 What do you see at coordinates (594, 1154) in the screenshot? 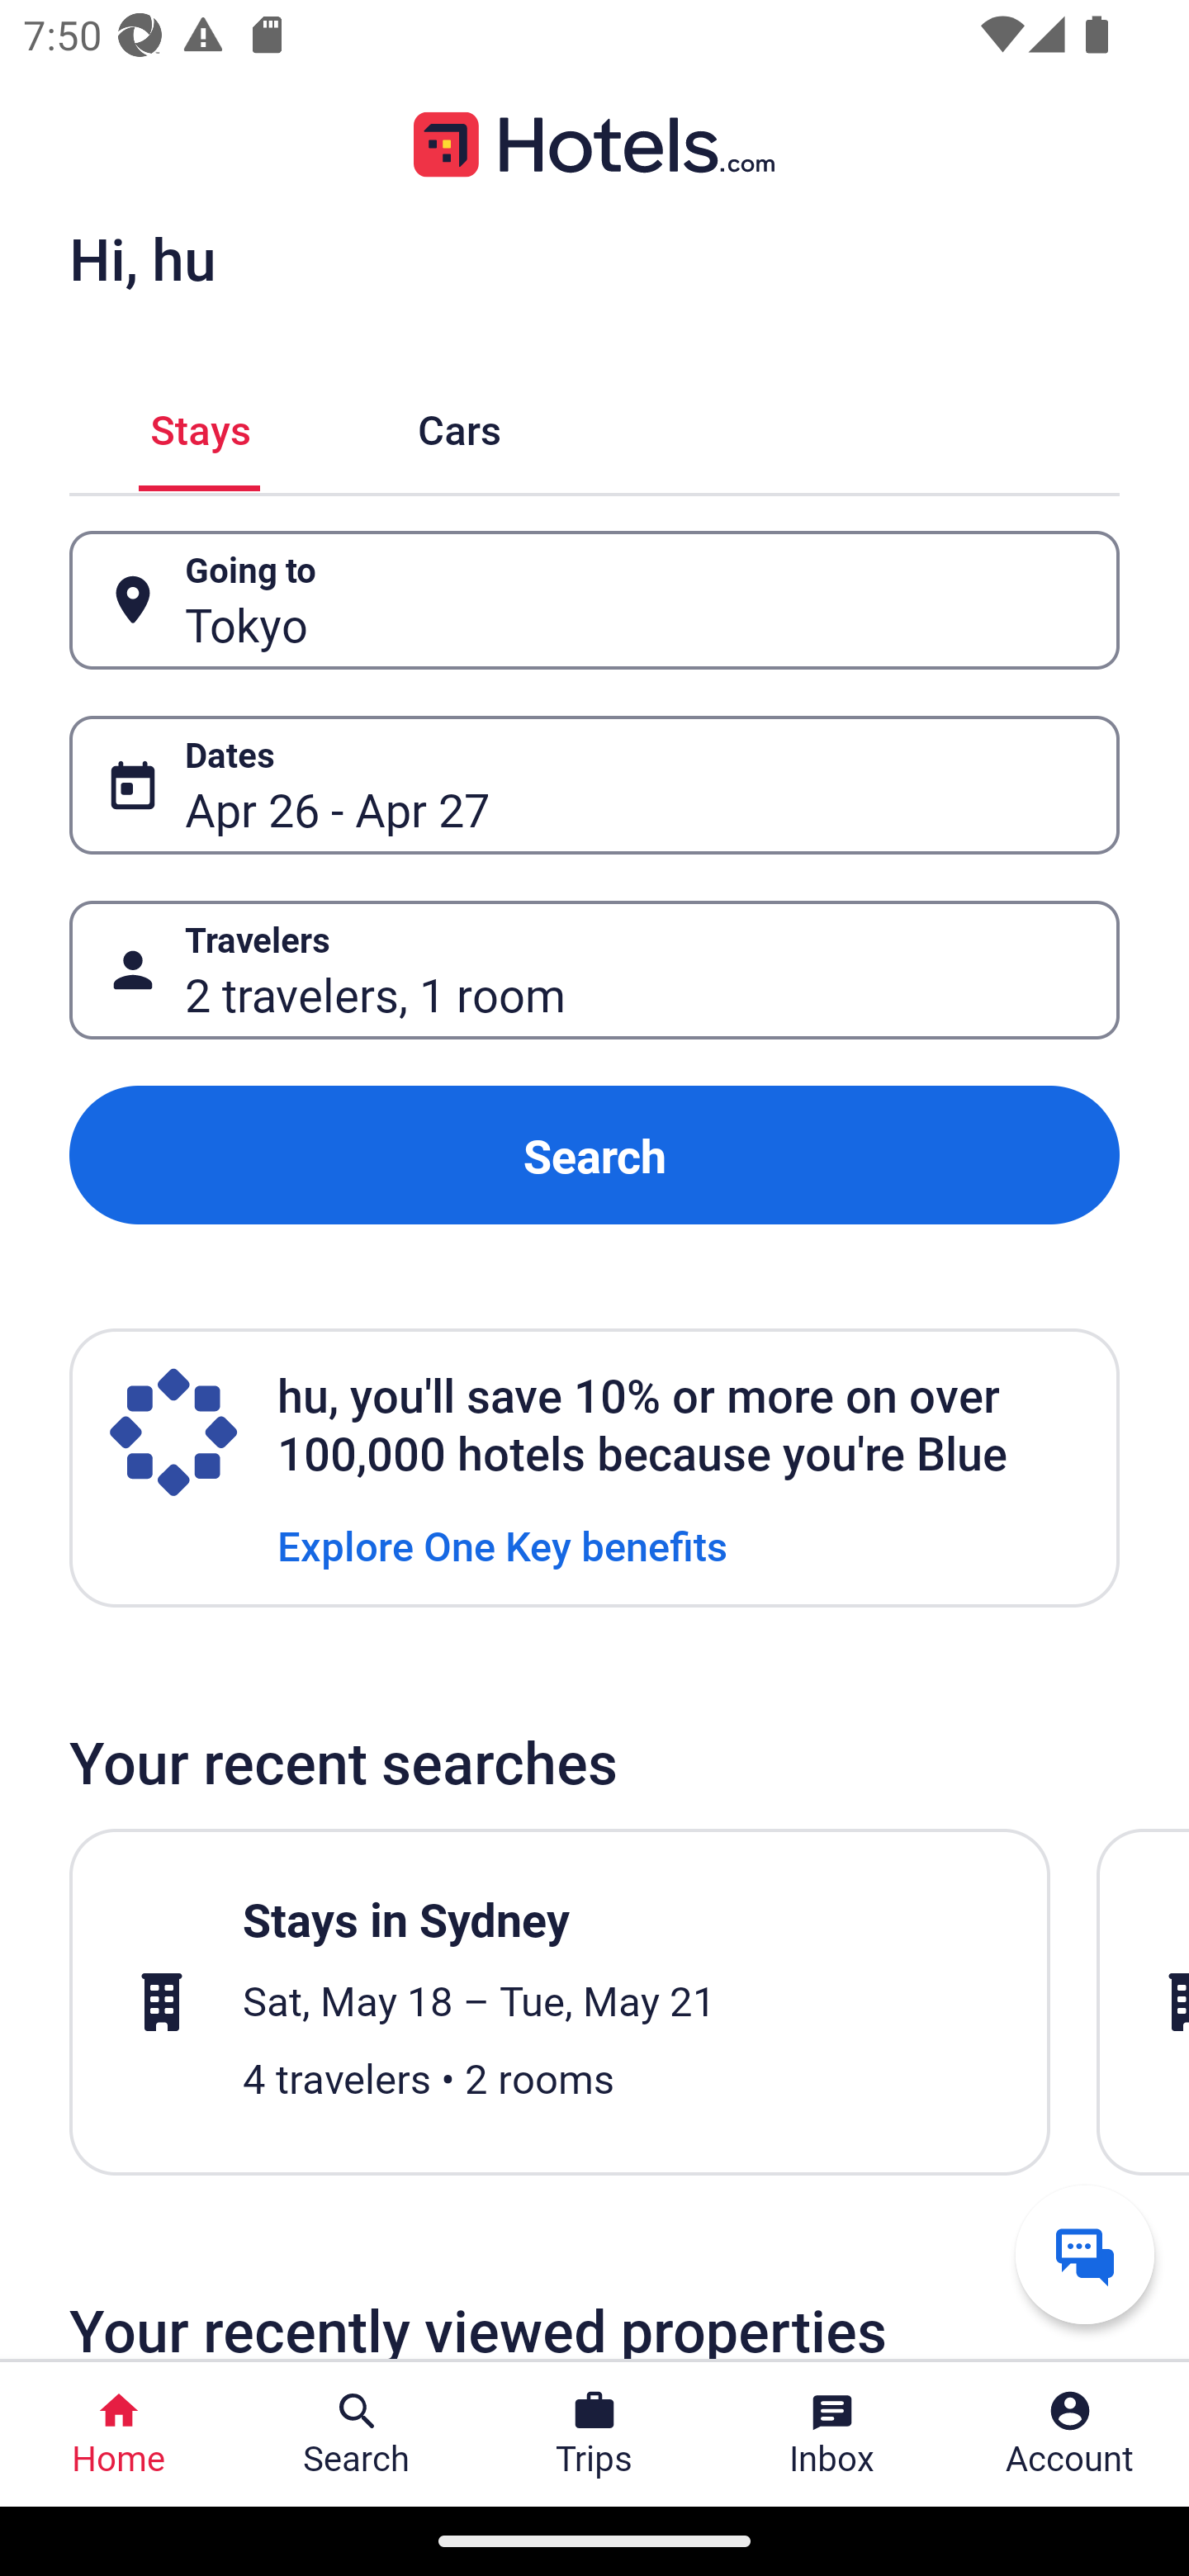
I see `Search` at bounding box center [594, 1154].